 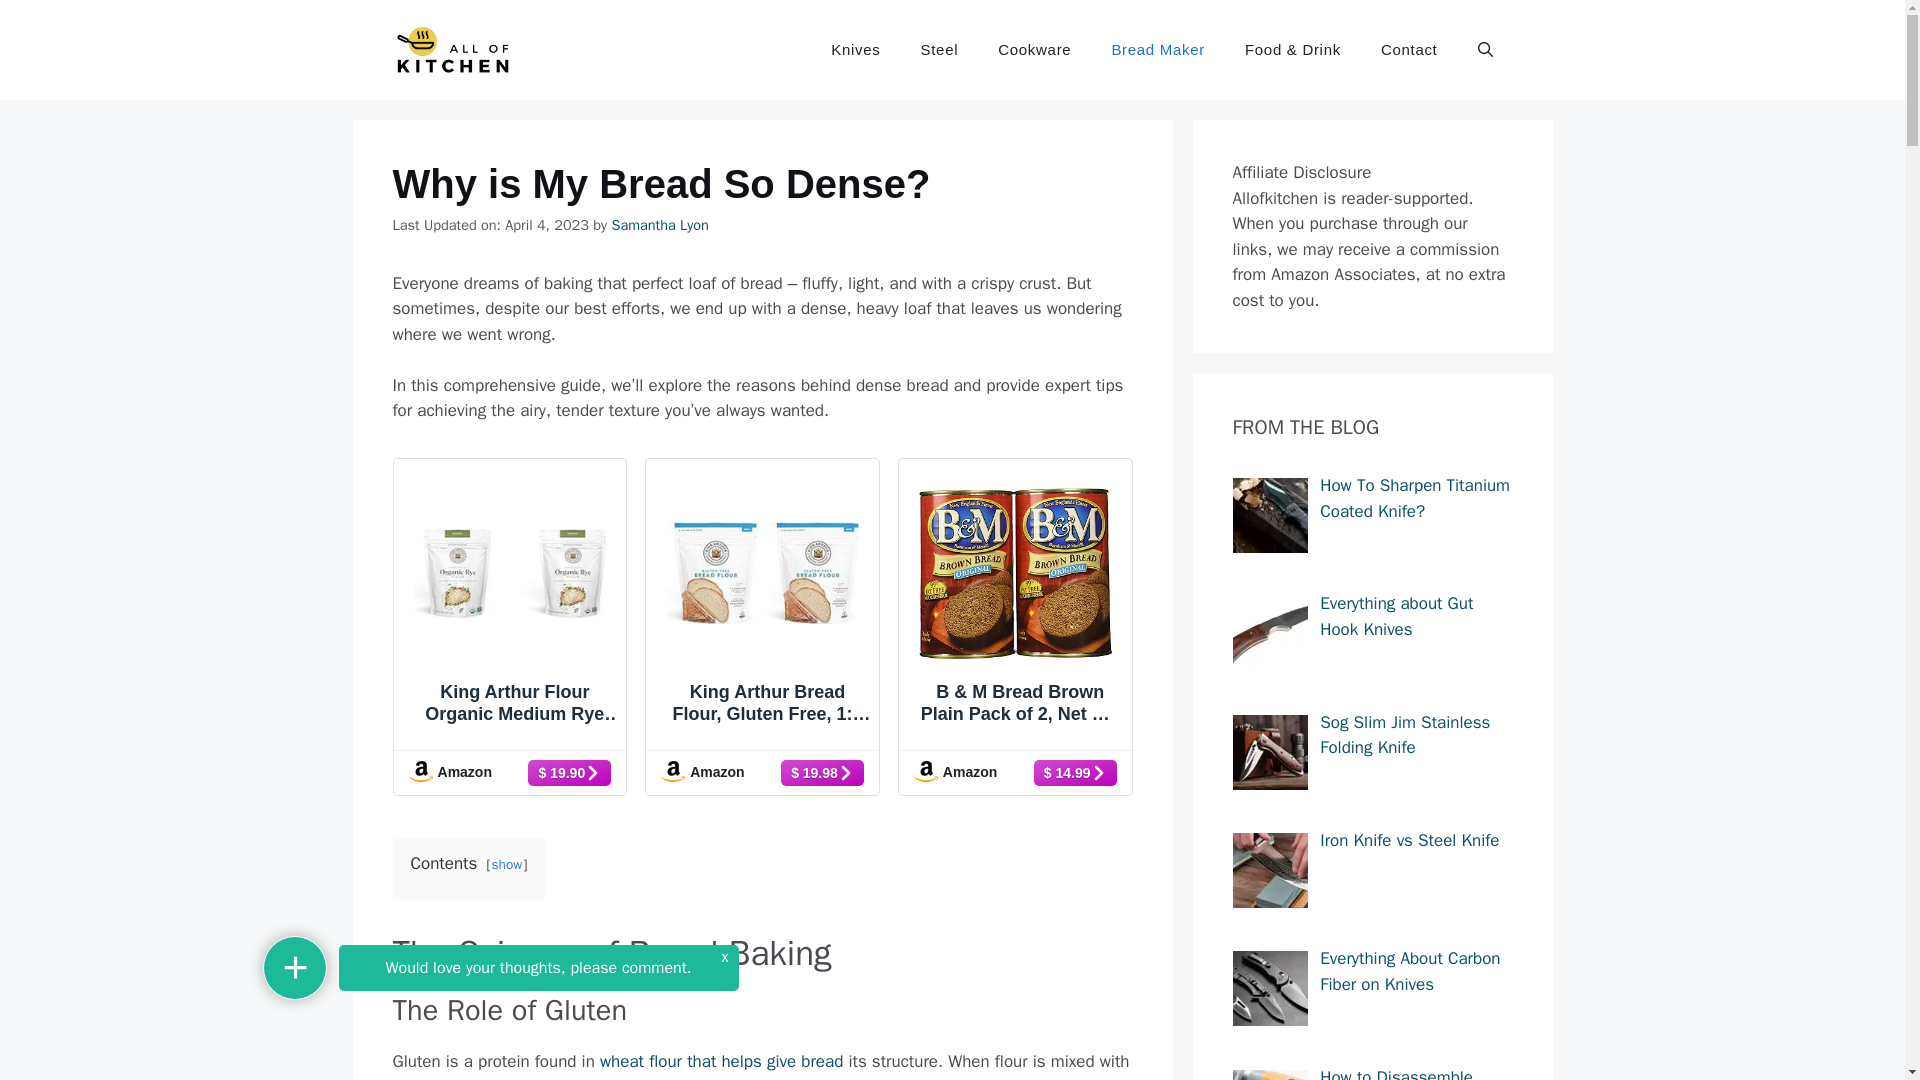 I want to click on Contact, so click(x=1409, y=50).